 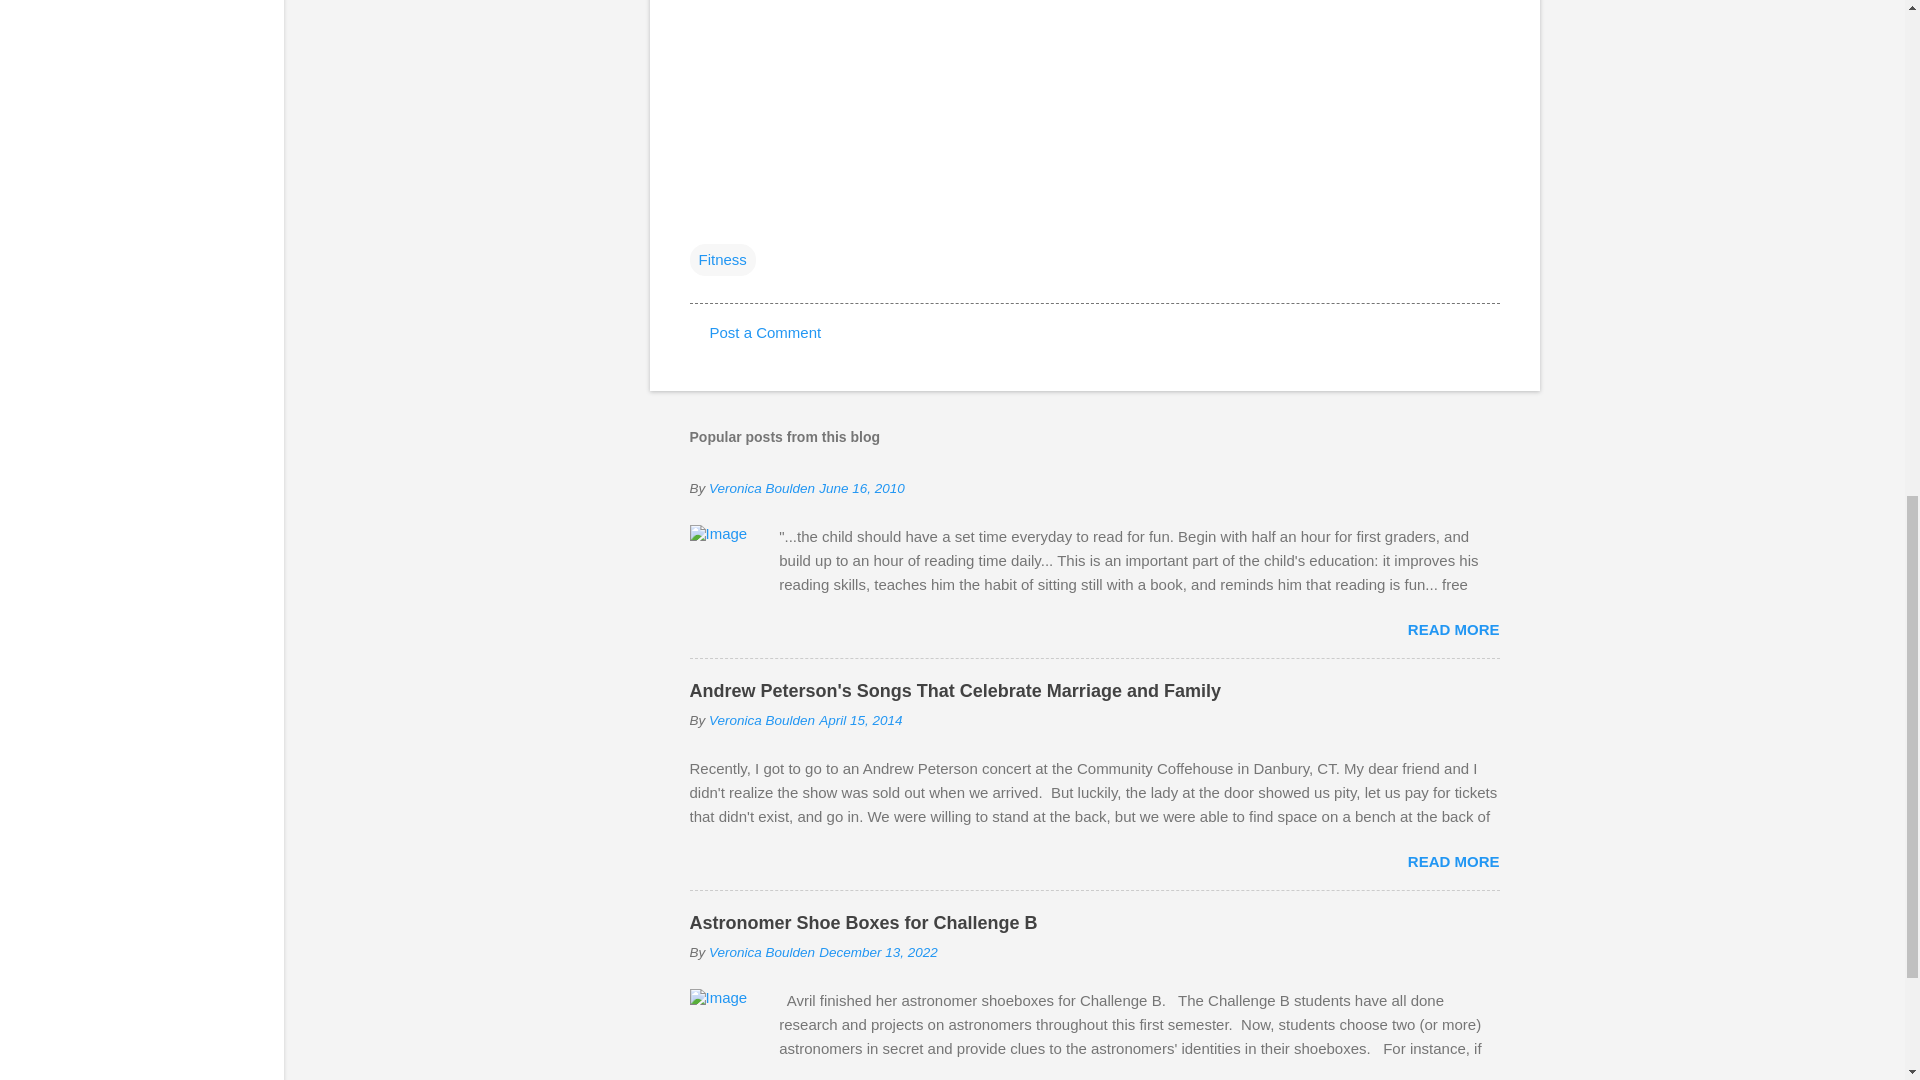 I want to click on Astronomer Shoe Boxes for Challenge B, so click(x=864, y=922).